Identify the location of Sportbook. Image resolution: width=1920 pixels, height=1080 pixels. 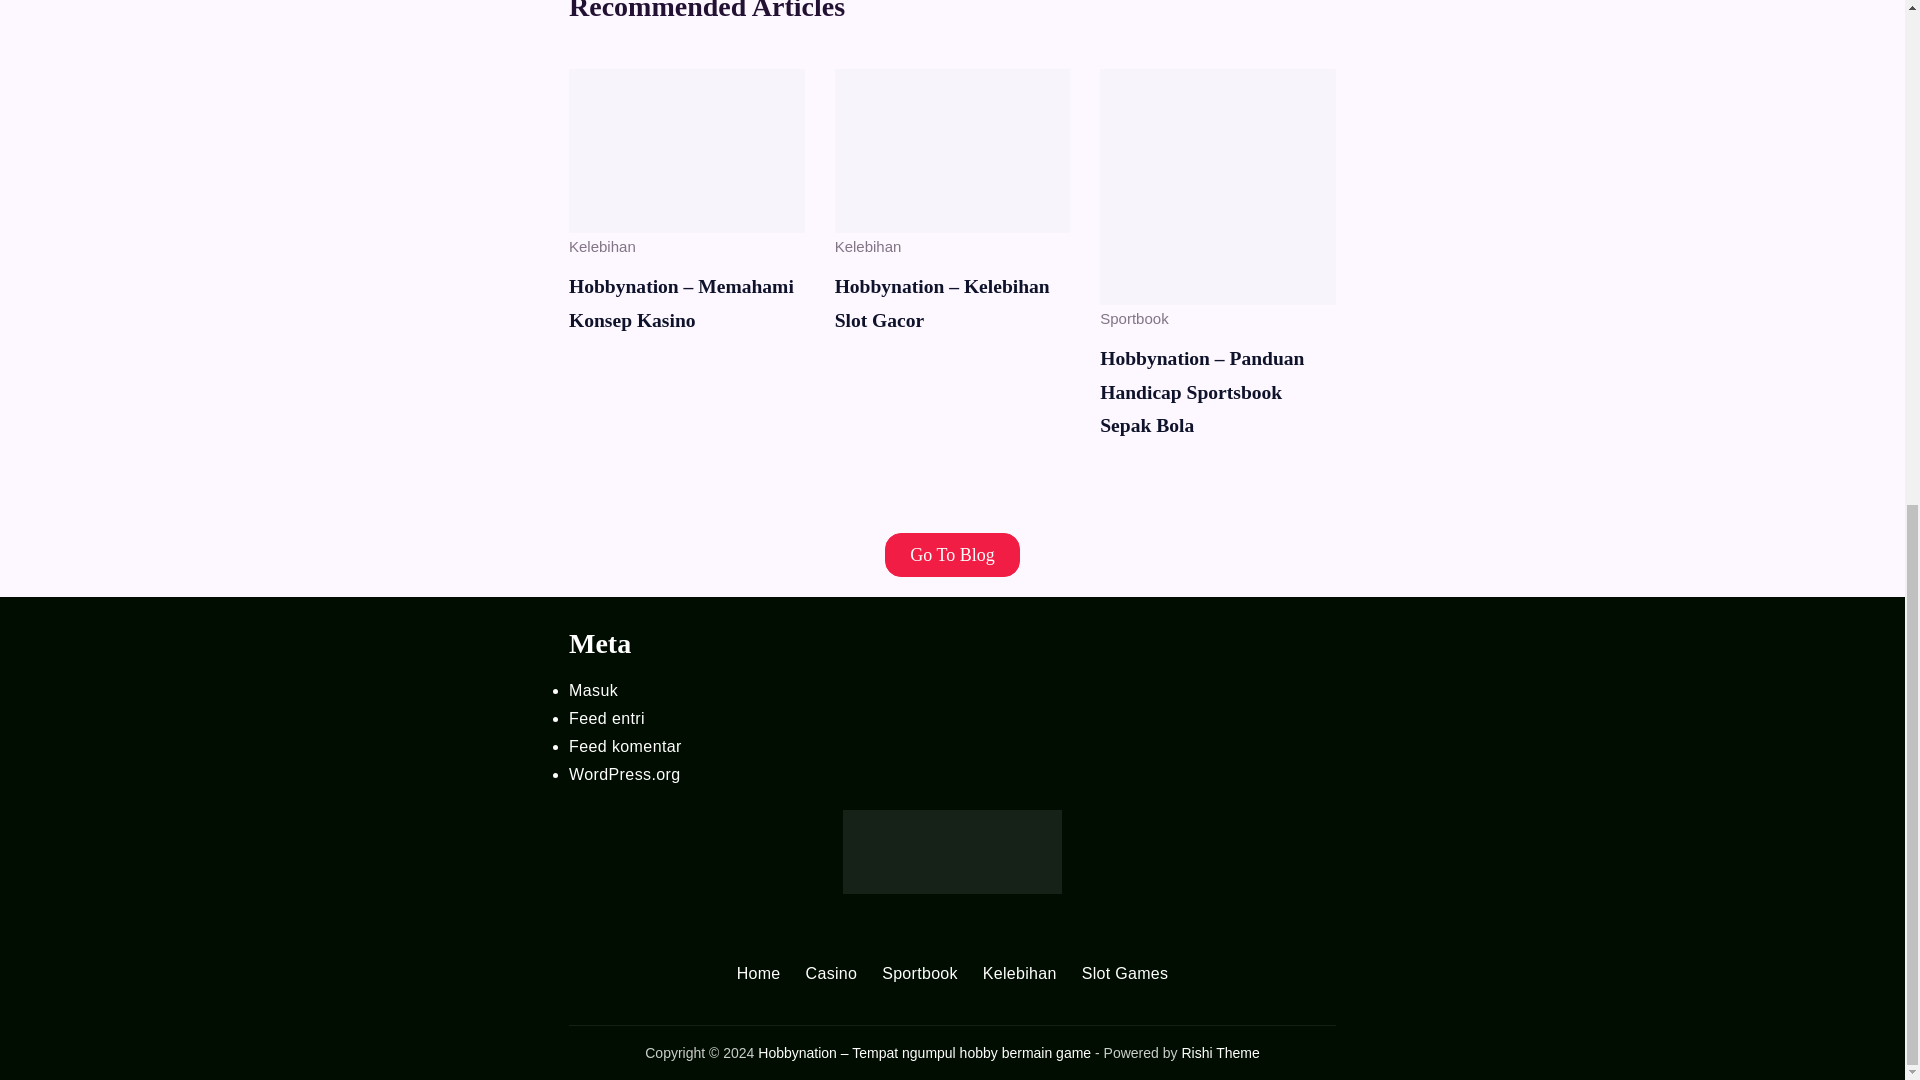
(1134, 318).